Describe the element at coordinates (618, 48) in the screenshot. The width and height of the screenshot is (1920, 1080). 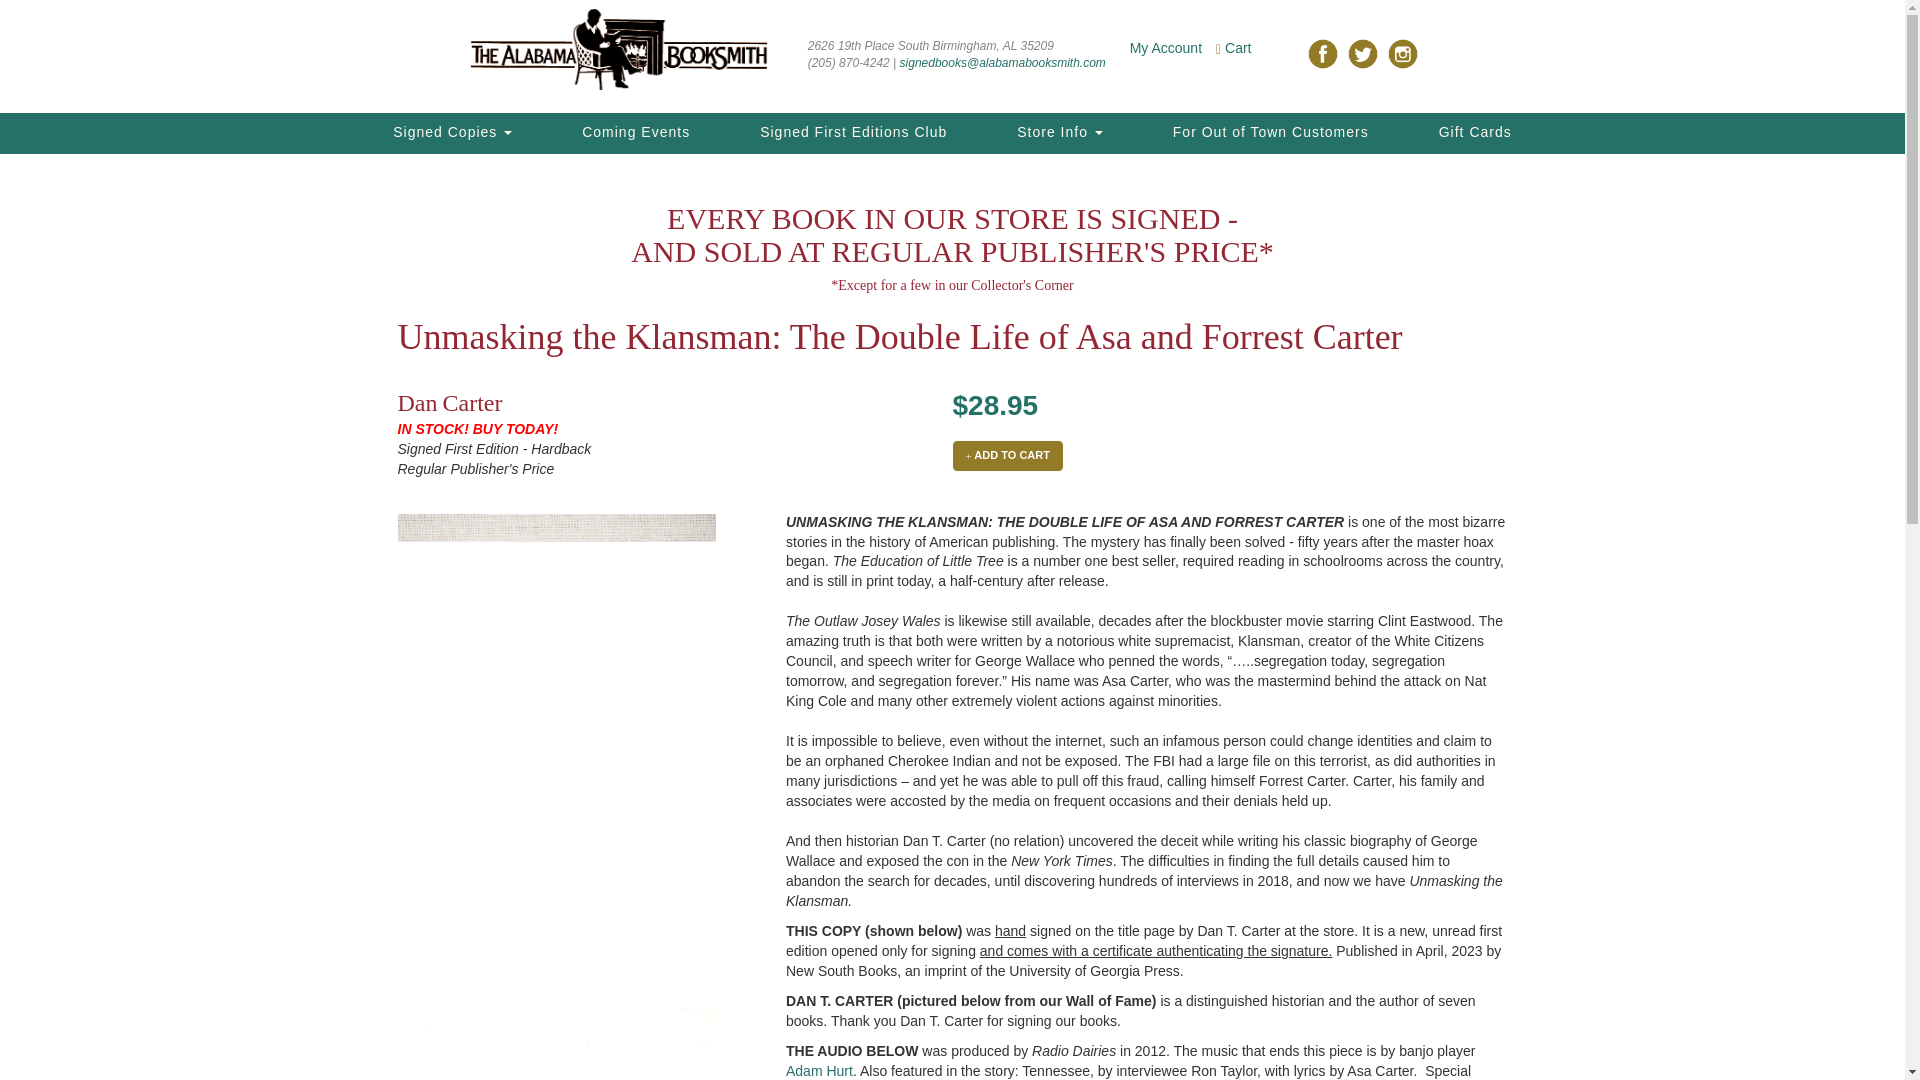
I see `Home` at that location.